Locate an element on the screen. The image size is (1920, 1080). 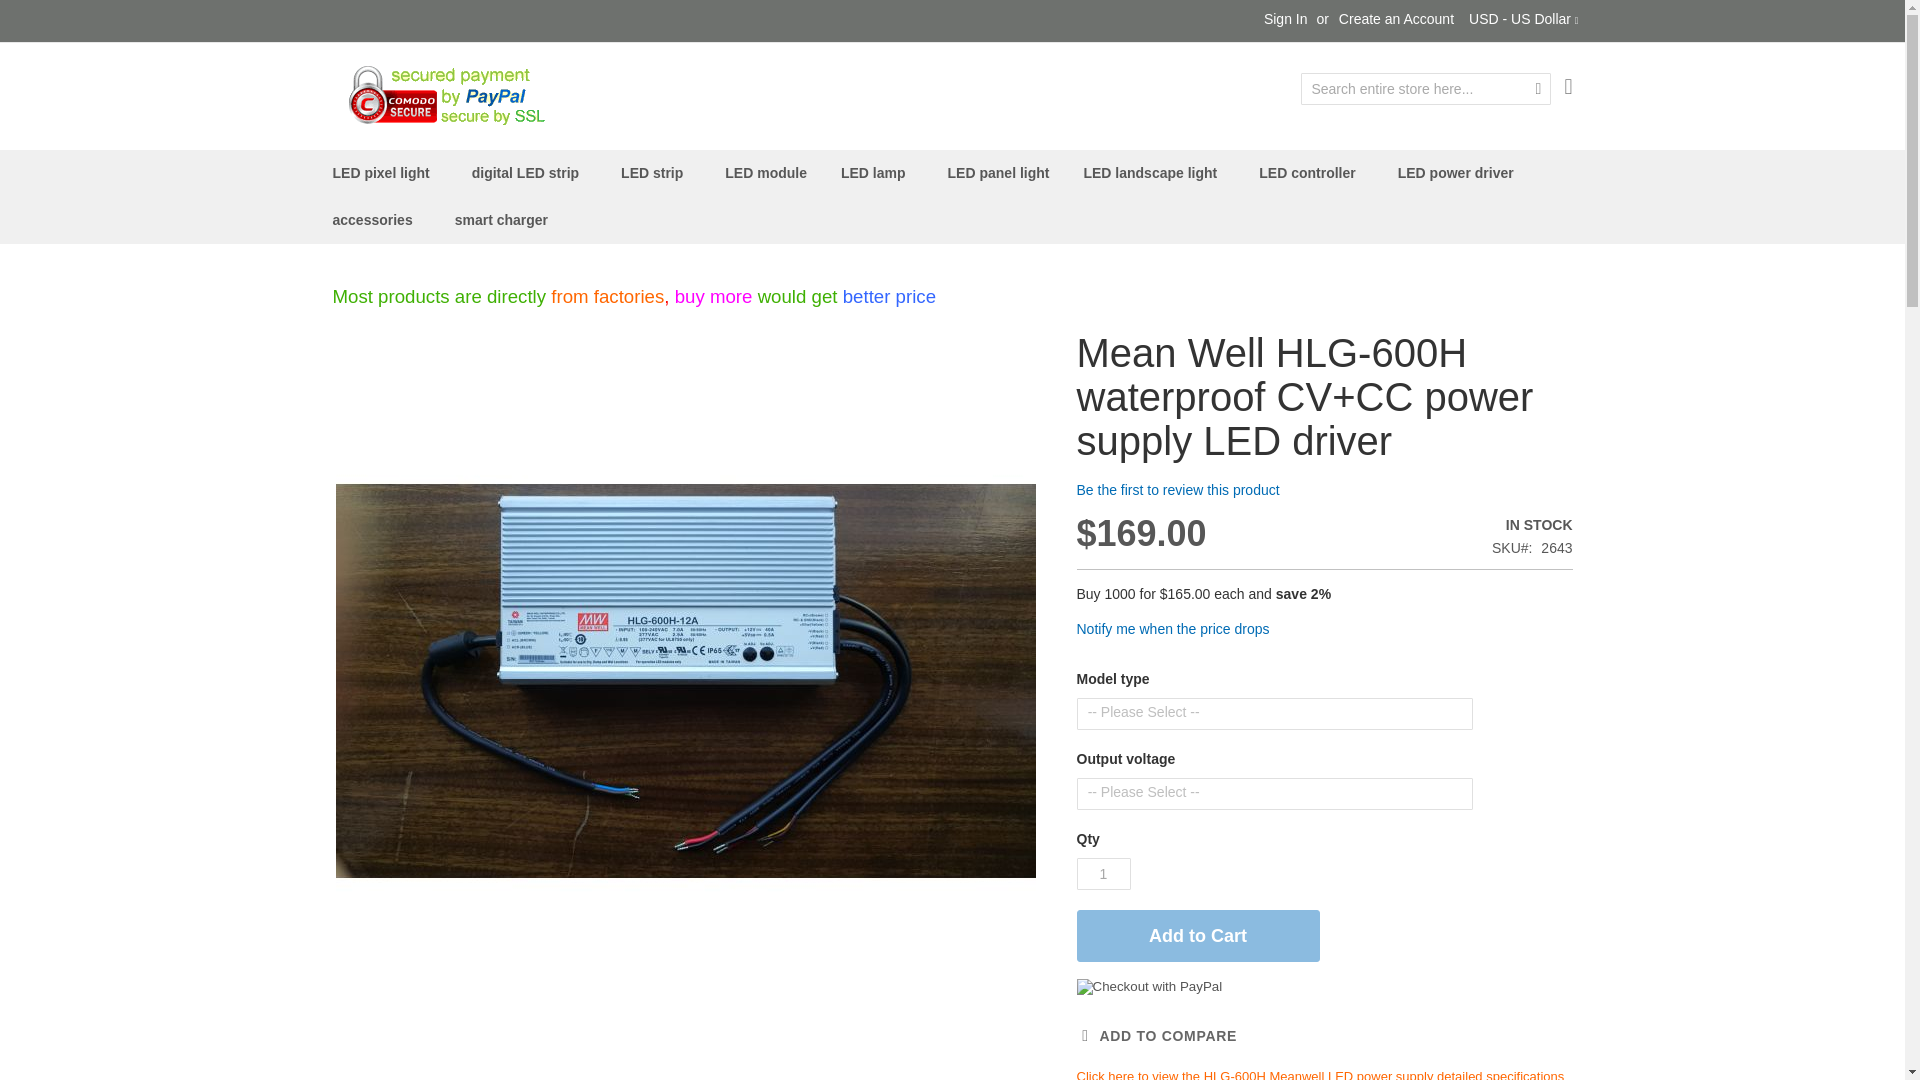
Checkout with PayPal is located at coordinates (1148, 986).